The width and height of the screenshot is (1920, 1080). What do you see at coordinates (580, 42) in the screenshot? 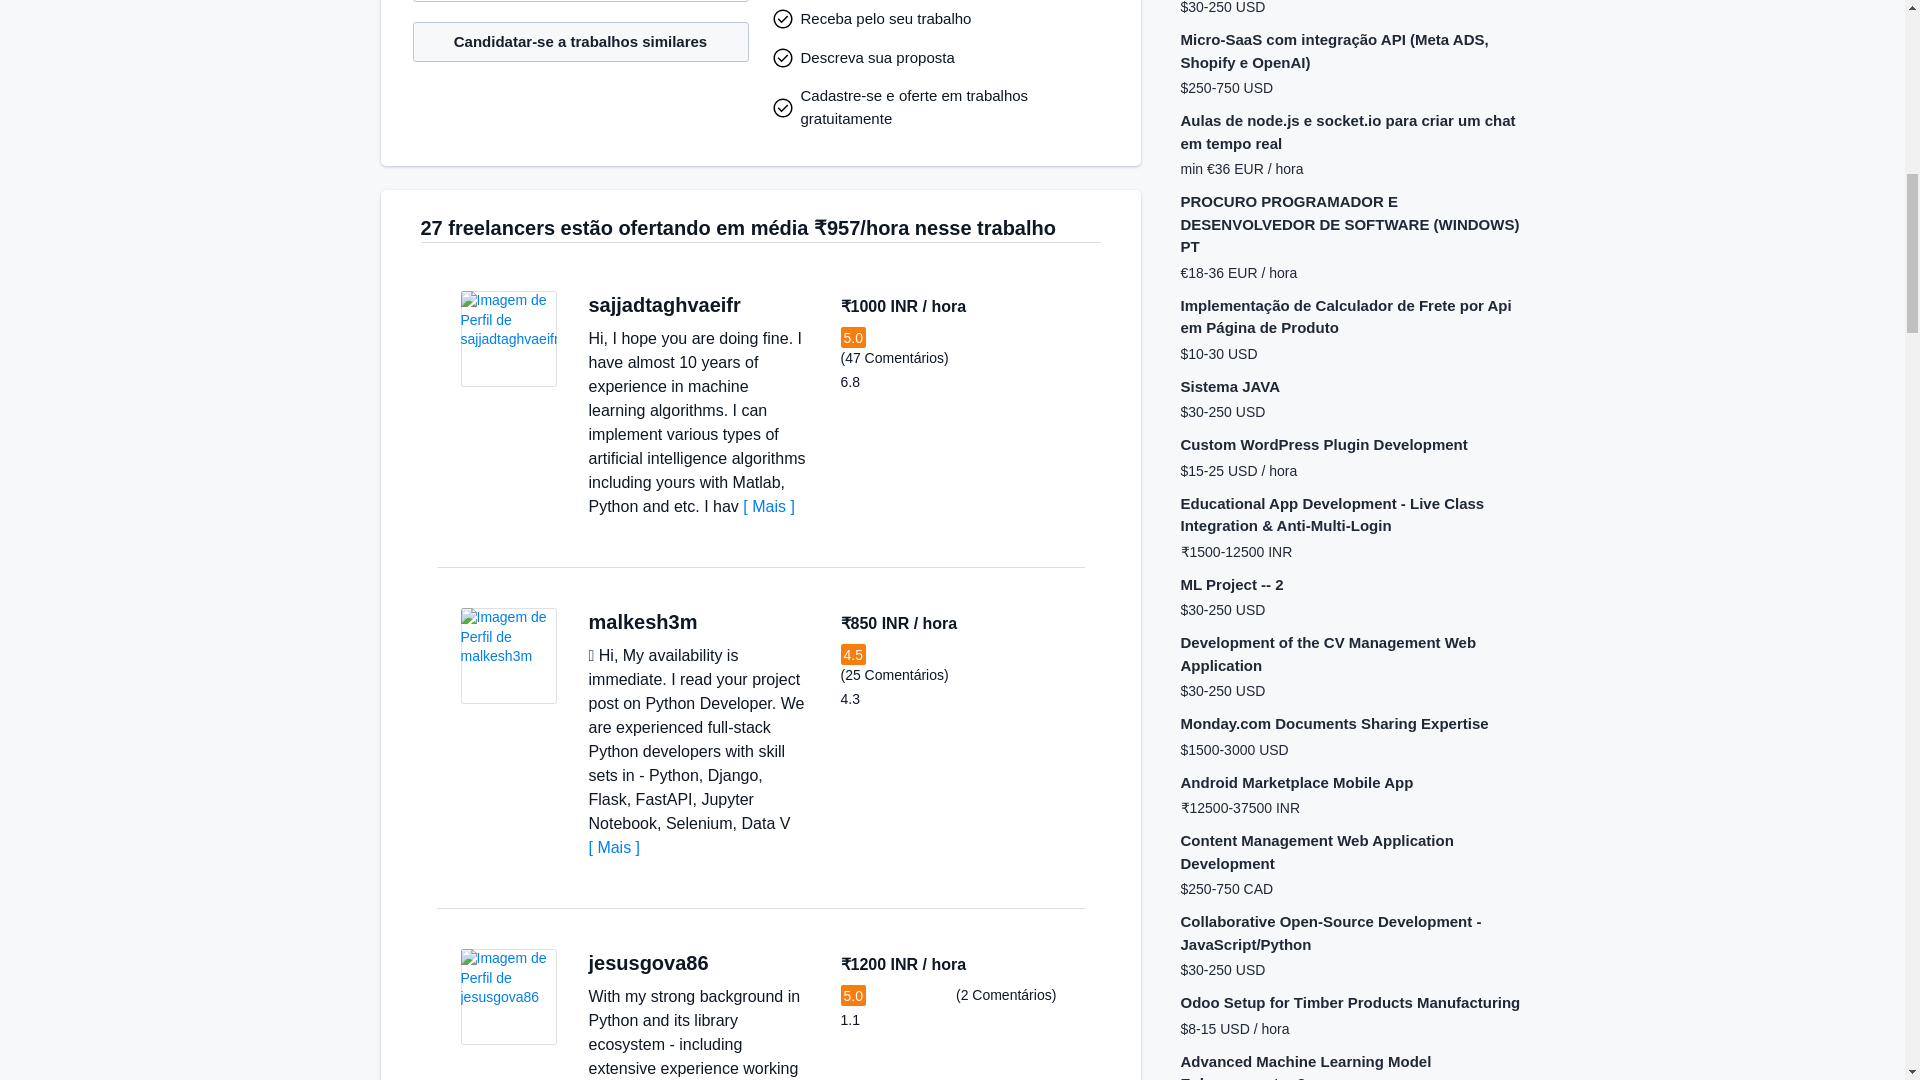
I see `Candidatar-se a trabalhos similares` at bounding box center [580, 42].